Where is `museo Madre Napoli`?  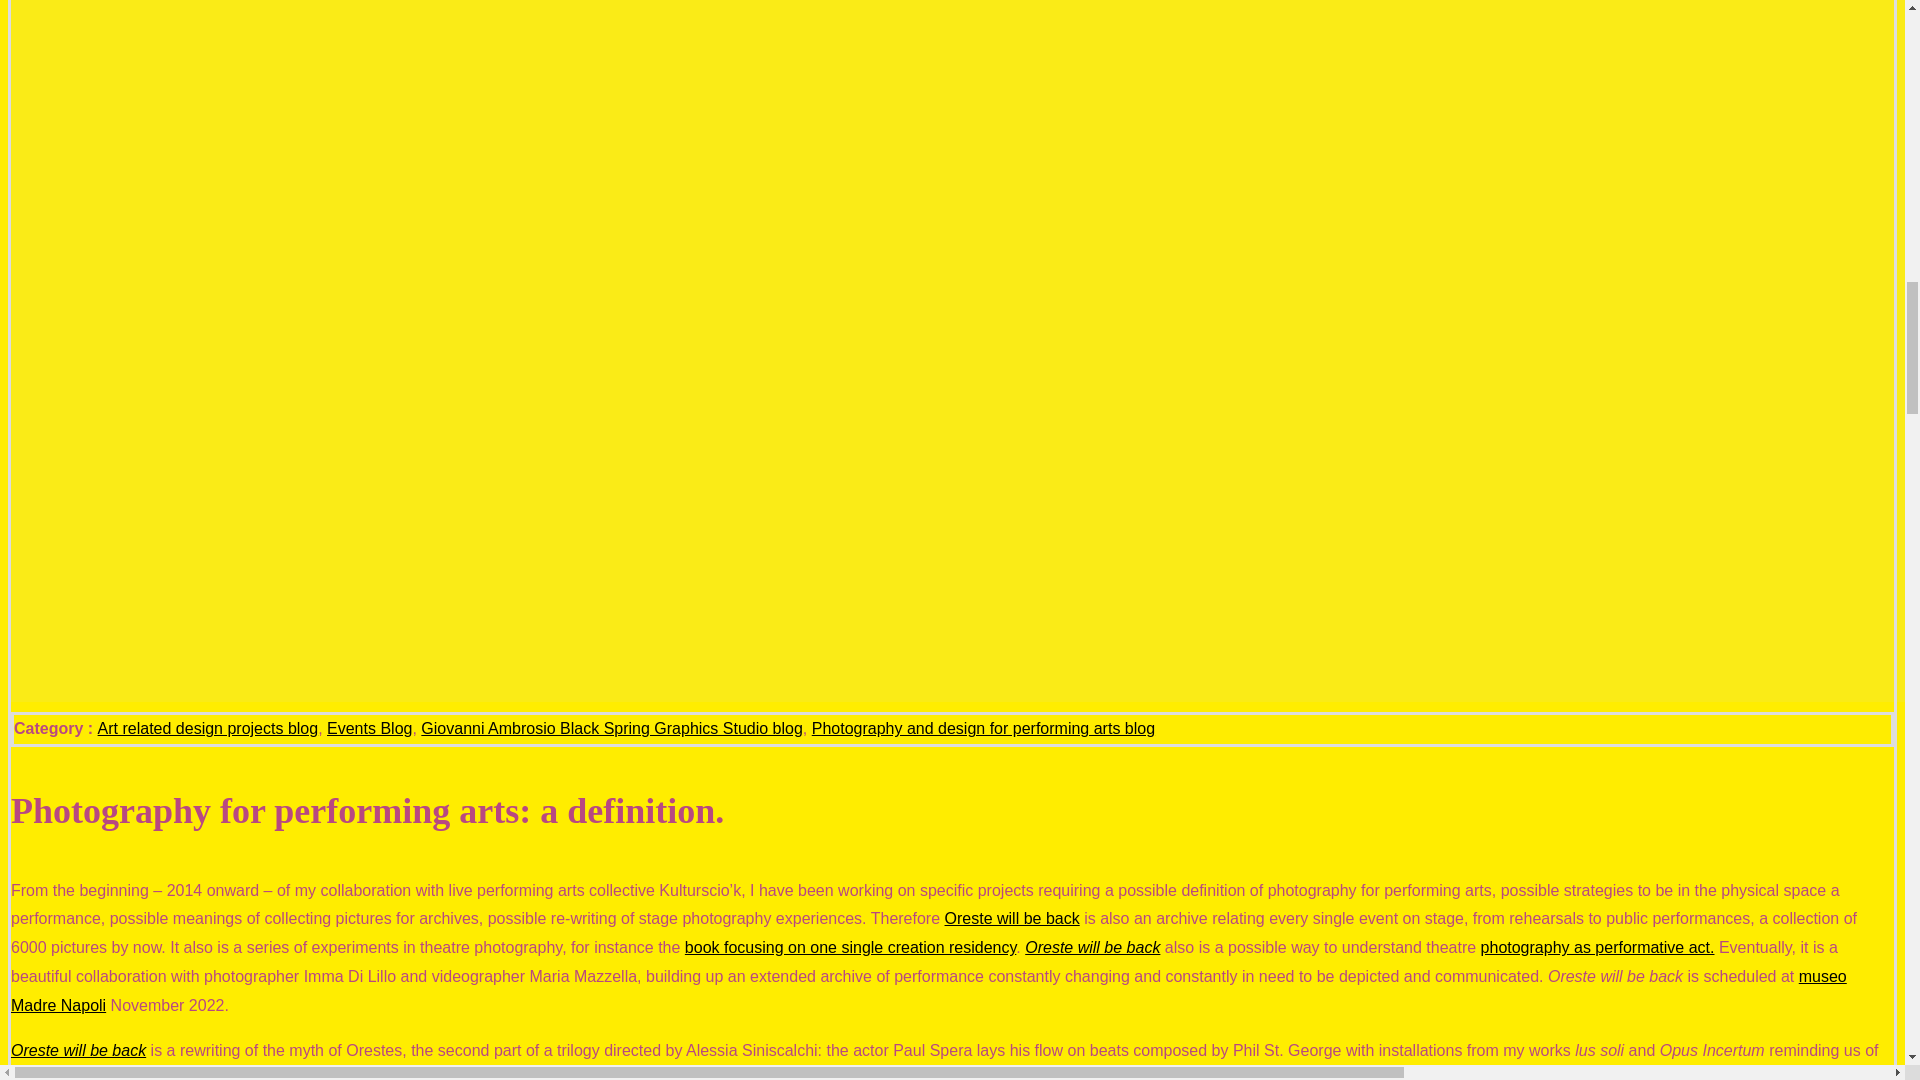
museo Madre Napoli is located at coordinates (929, 990).